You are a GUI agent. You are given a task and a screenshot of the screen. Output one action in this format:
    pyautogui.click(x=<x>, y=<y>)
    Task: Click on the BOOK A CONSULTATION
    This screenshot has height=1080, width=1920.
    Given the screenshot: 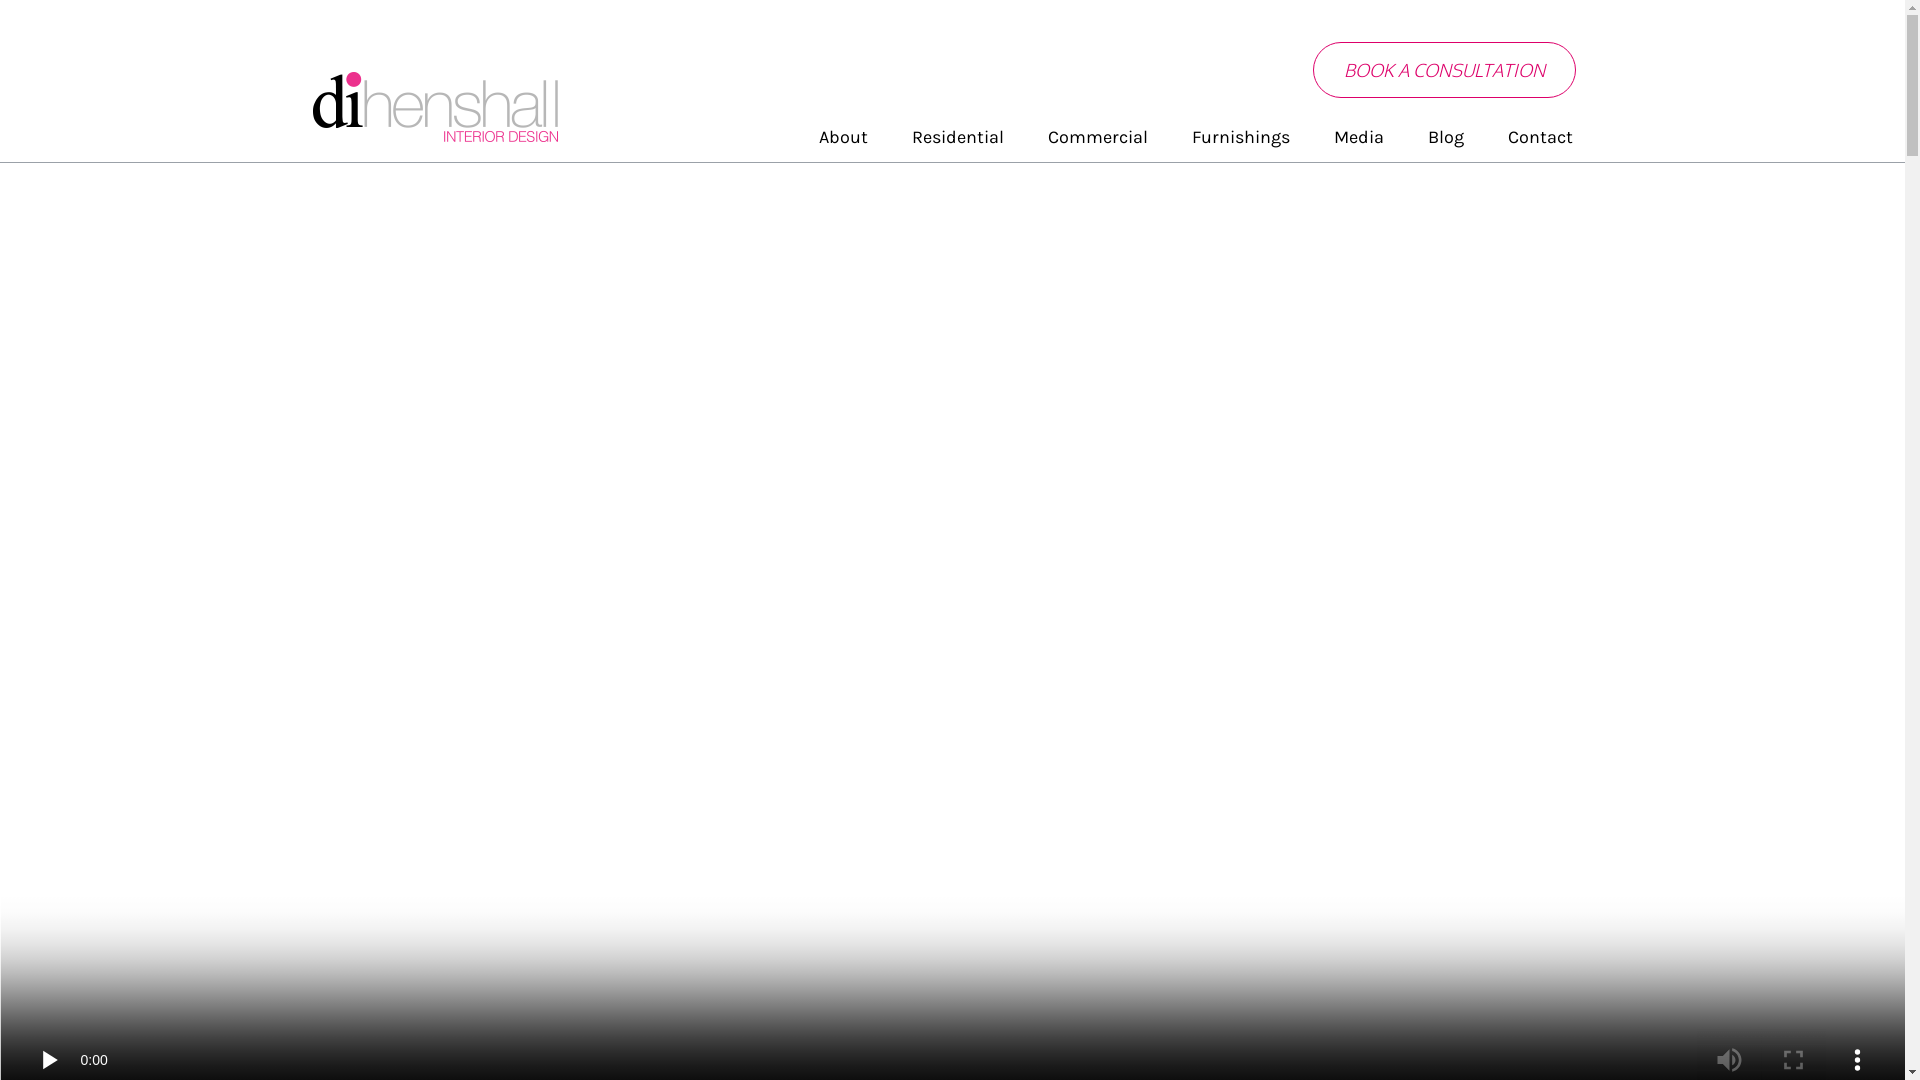 What is the action you would take?
    pyautogui.click(x=1444, y=70)
    